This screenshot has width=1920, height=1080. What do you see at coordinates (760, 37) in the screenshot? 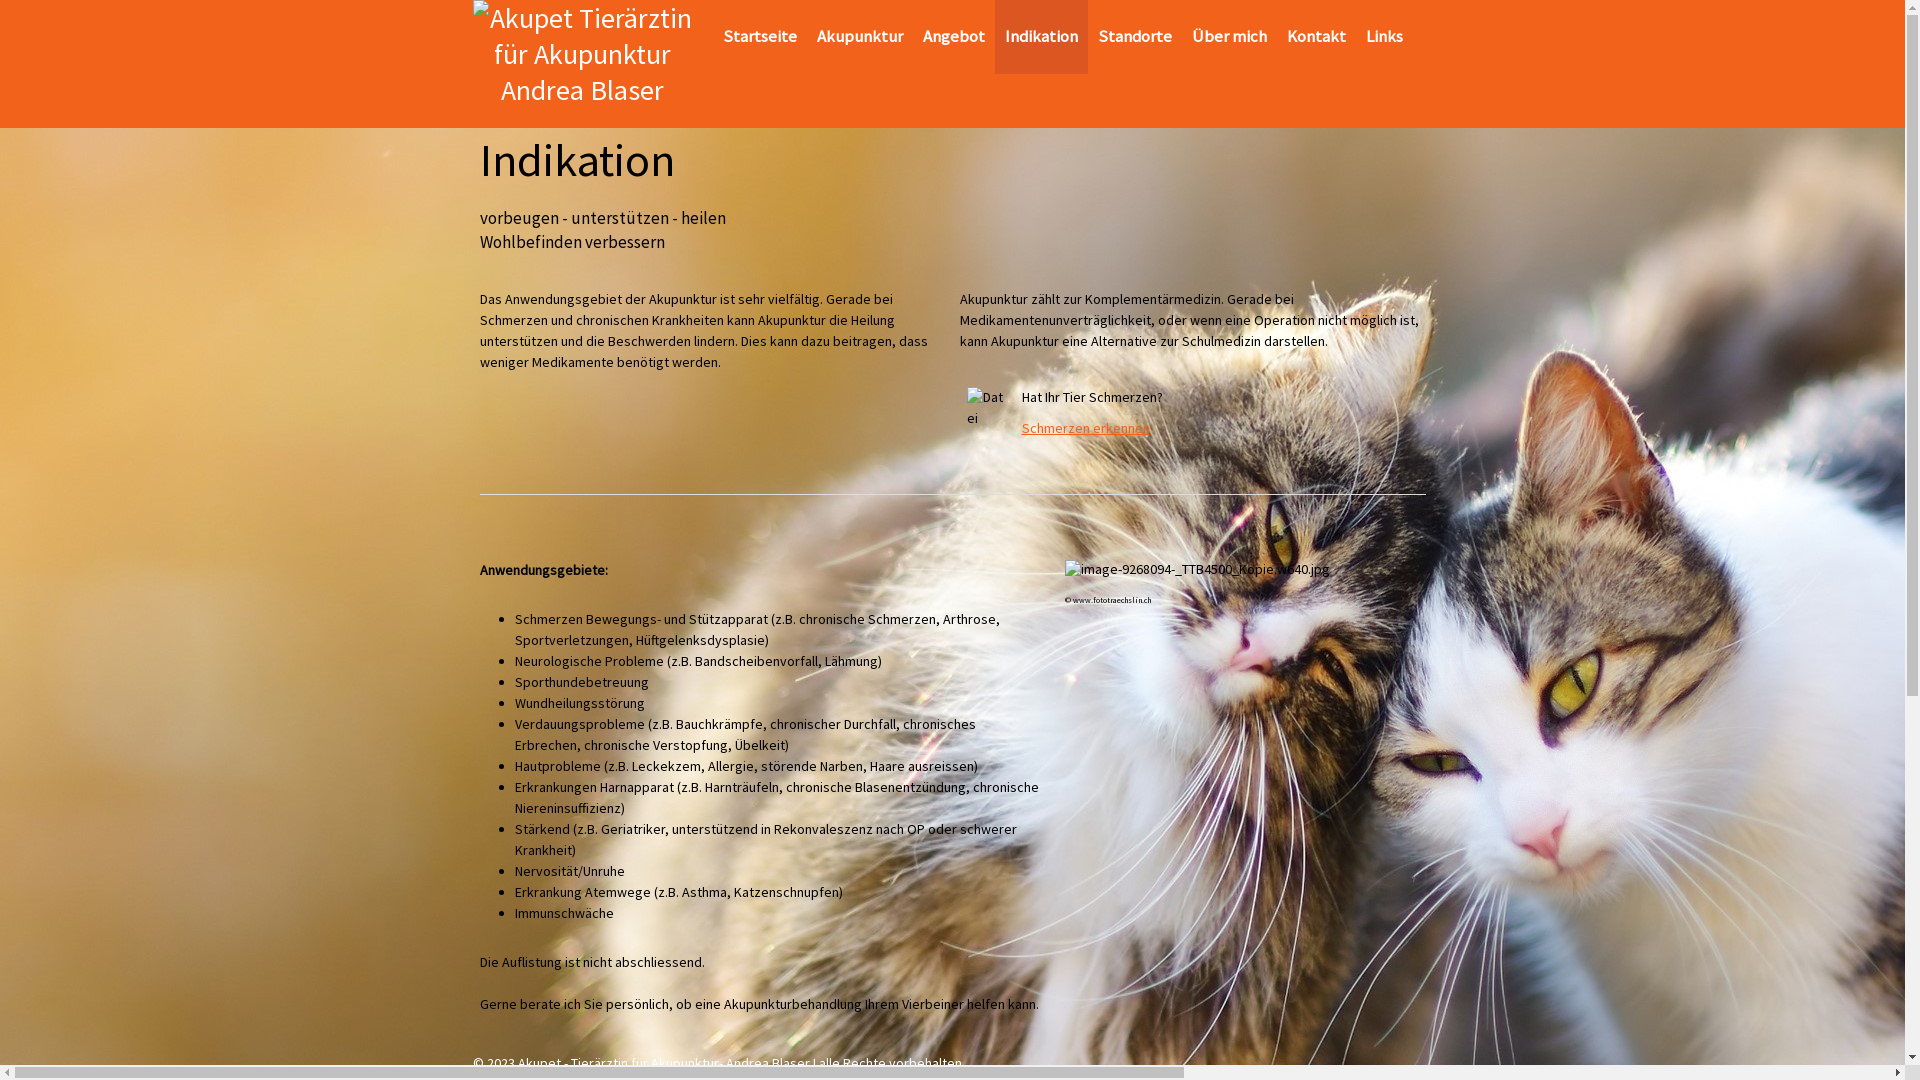
I see `Startseite` at bounding box center [760, 37].